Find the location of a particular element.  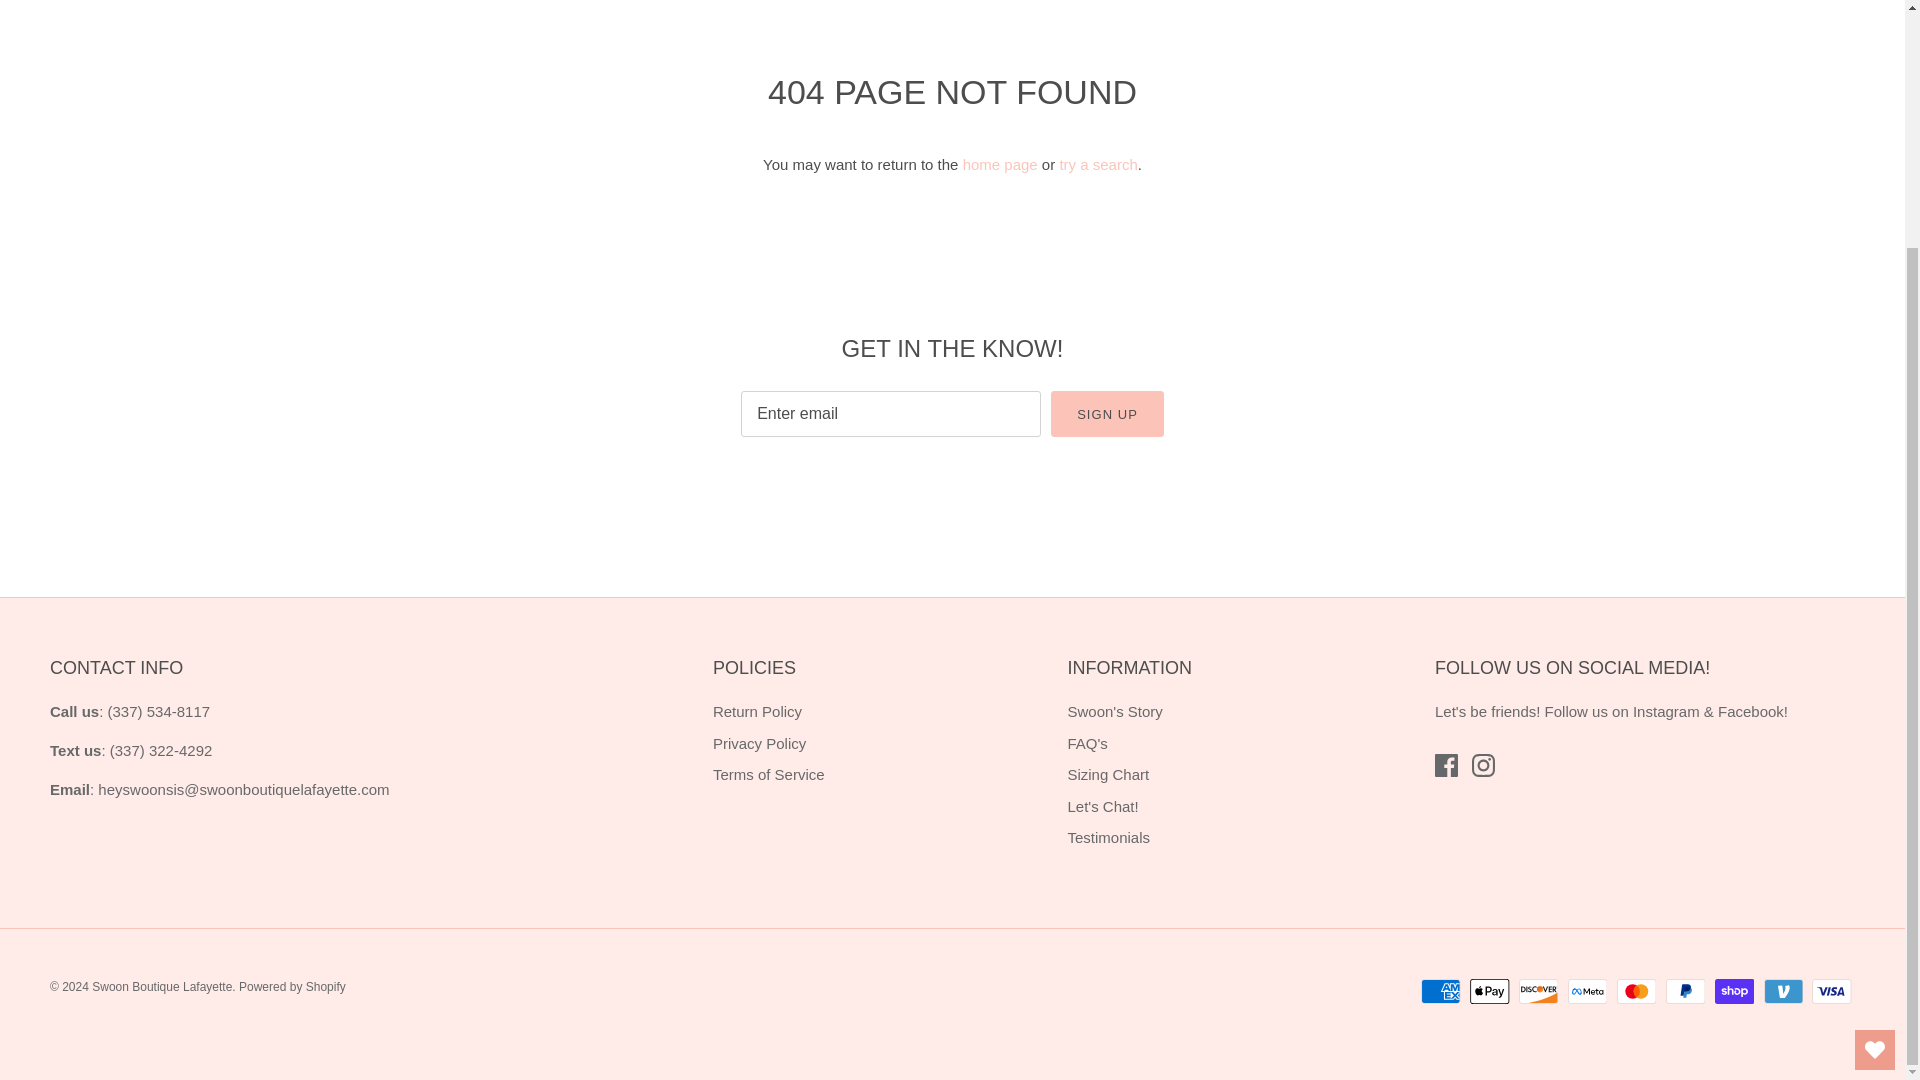

Facebook is located at coordinates (1446, 764).